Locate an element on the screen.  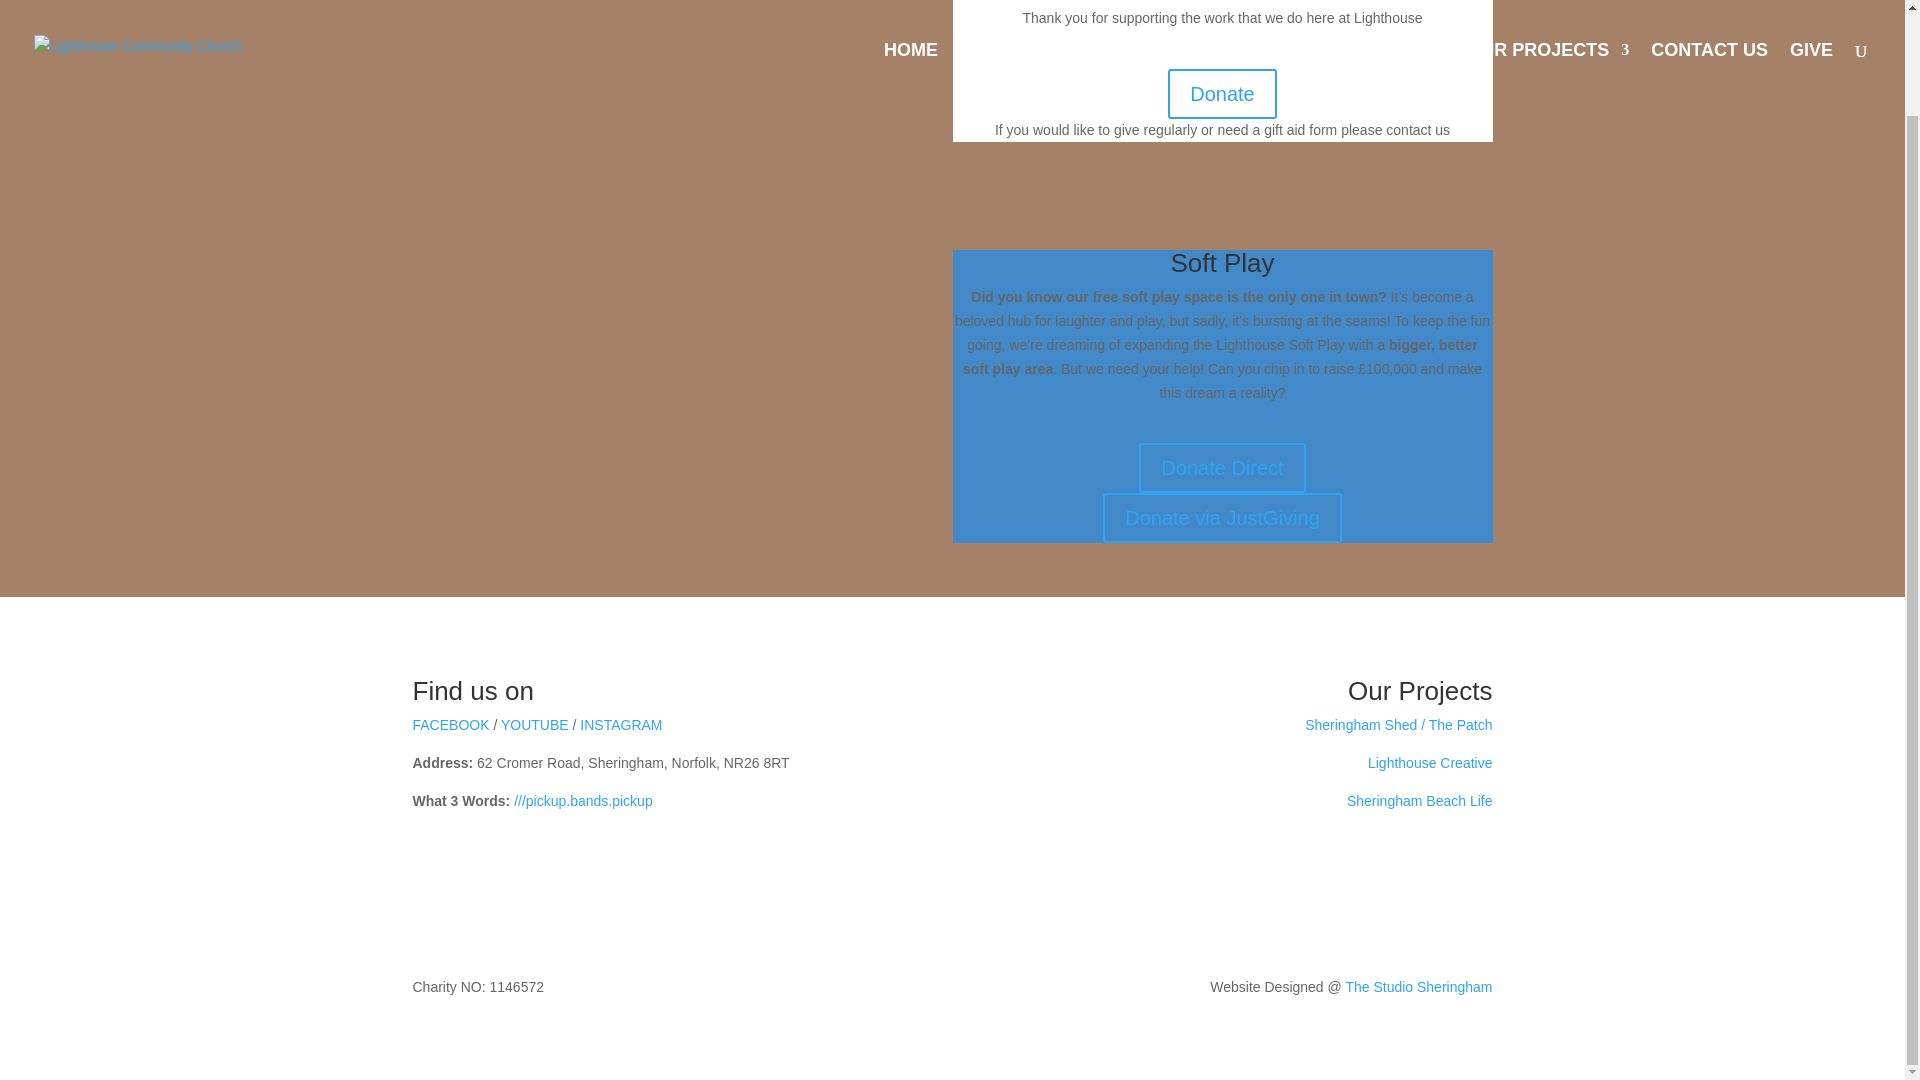
The Studio Sheringham is located at coordinates (1418, 986).